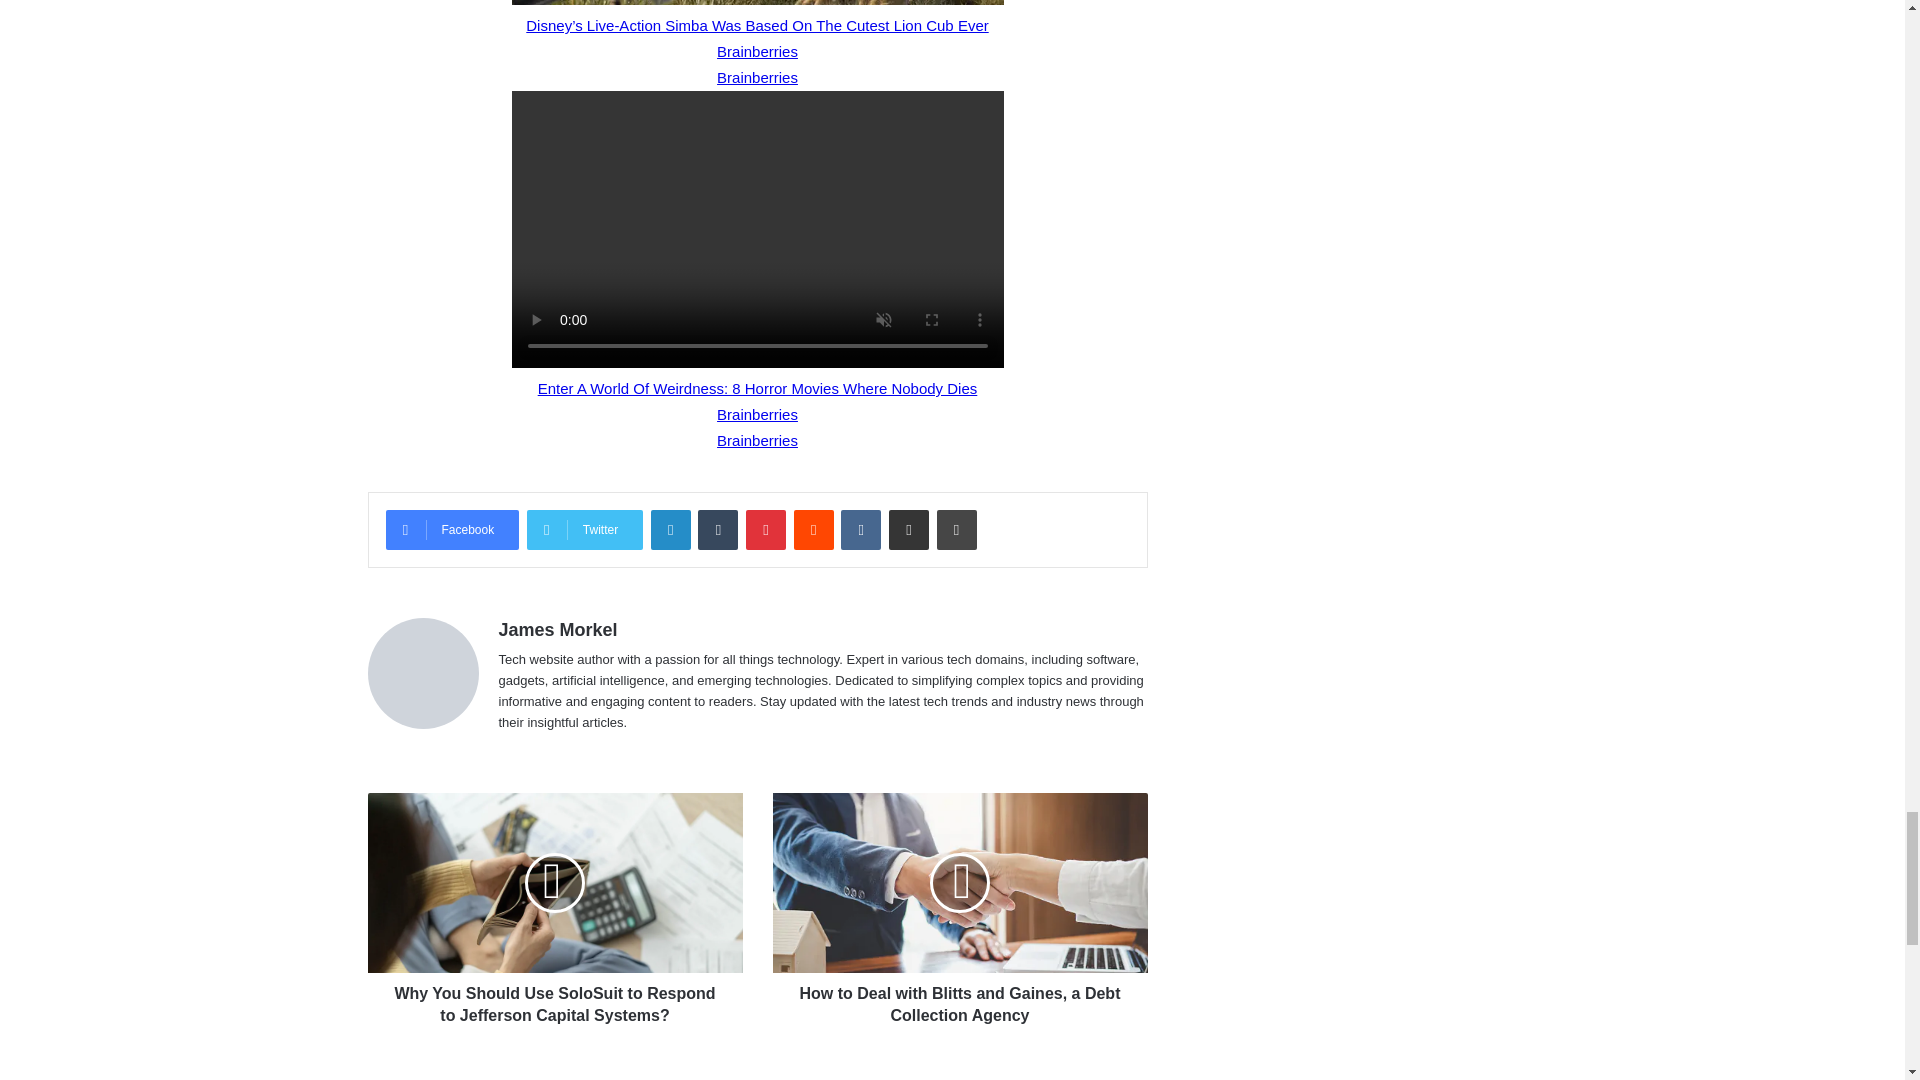  I want to click on Facebook, so click(452, 529).